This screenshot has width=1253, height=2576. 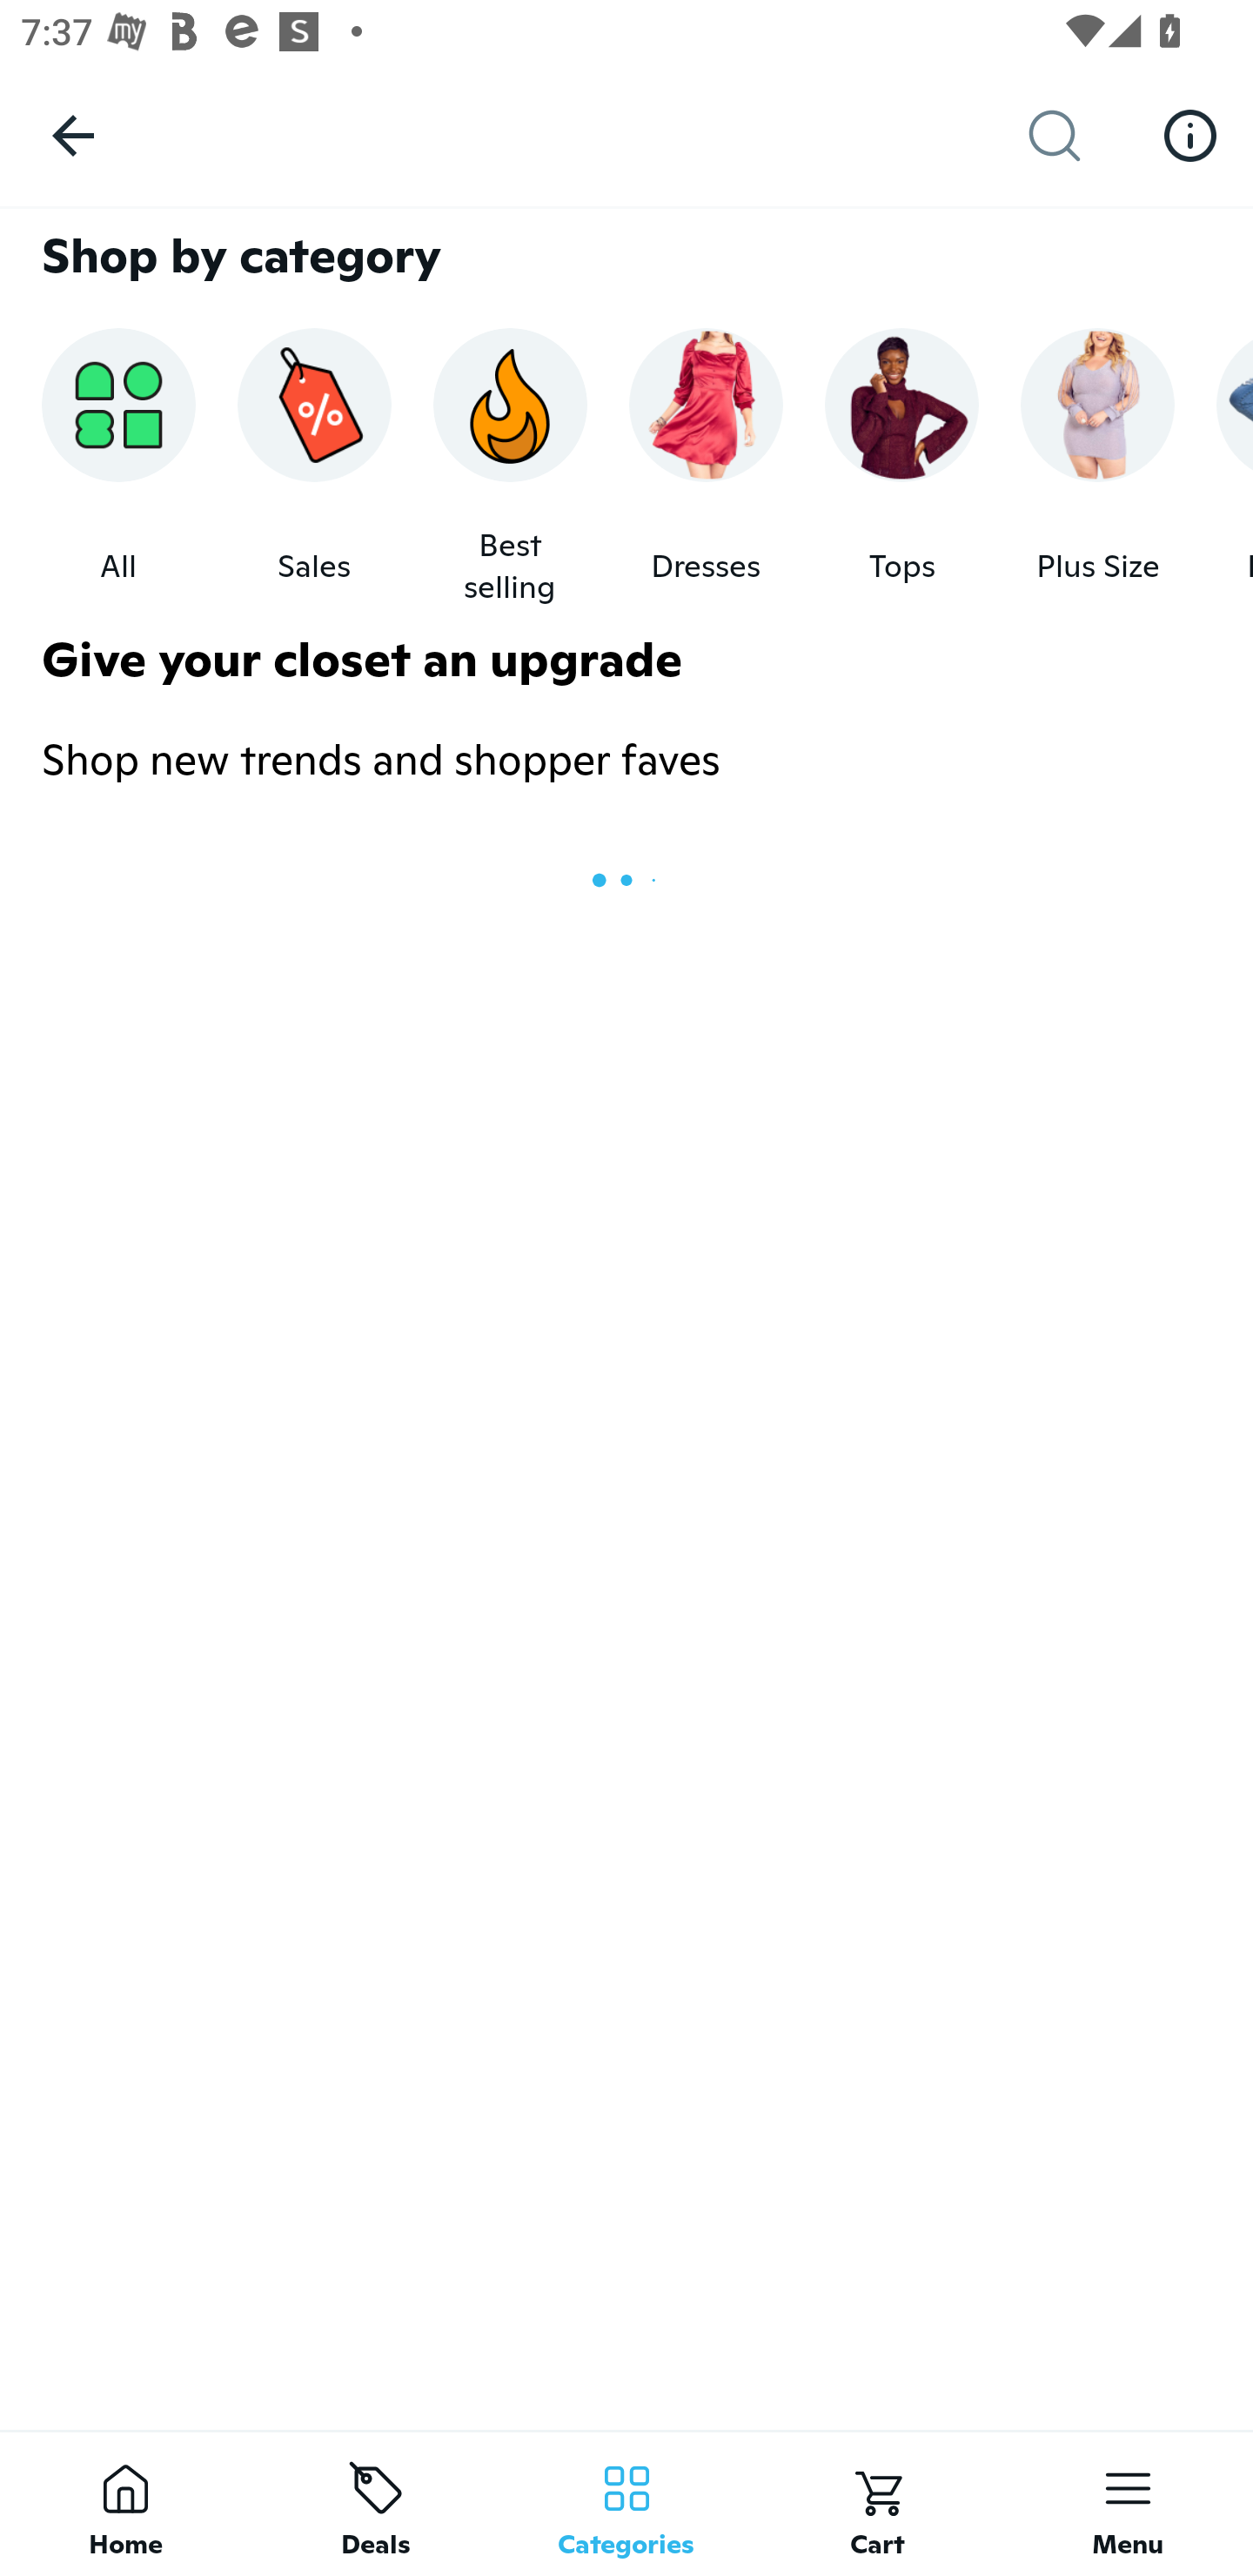 What do you see at coordinates (314, 466) in the screenshot?
I see `Sales` at bounding box center [314, 466].